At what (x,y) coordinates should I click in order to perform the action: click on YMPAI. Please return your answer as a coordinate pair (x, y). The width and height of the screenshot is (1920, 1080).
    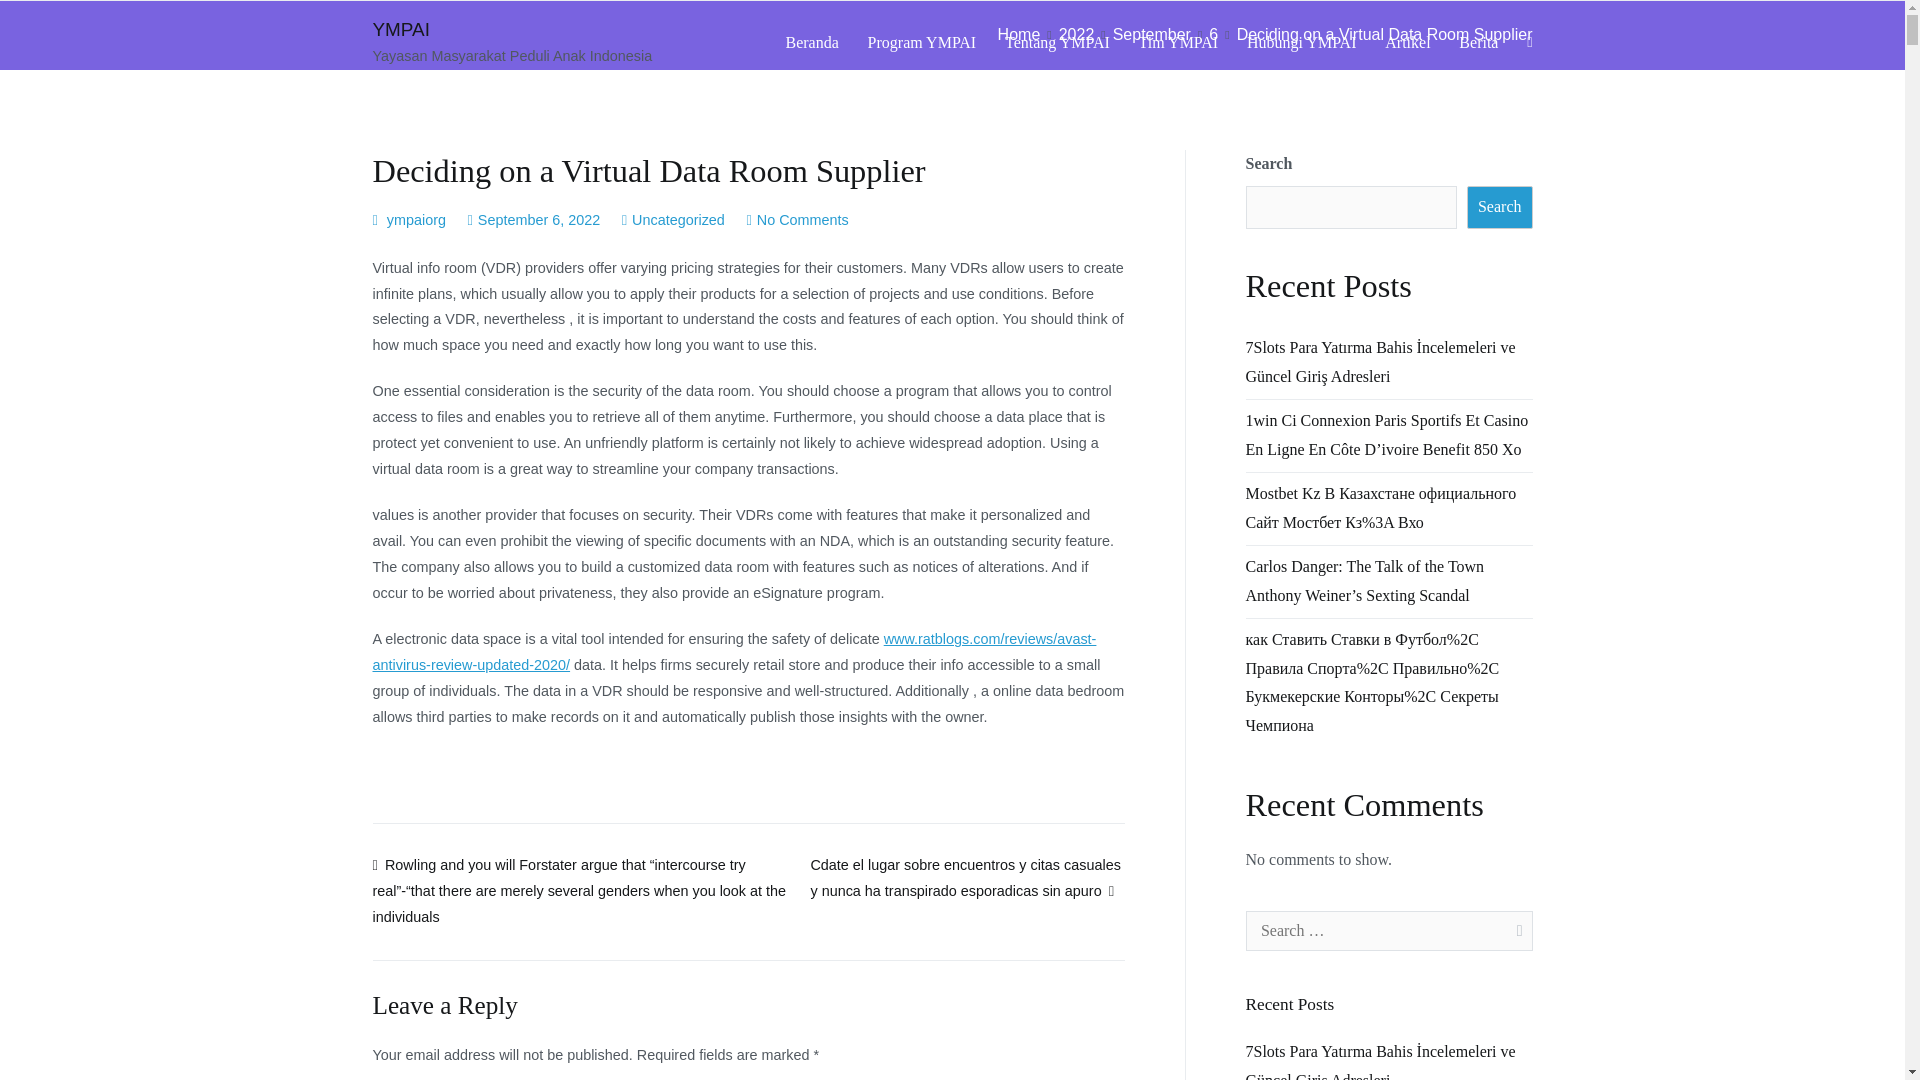
    Looking at the image, I should click on (400, 29).